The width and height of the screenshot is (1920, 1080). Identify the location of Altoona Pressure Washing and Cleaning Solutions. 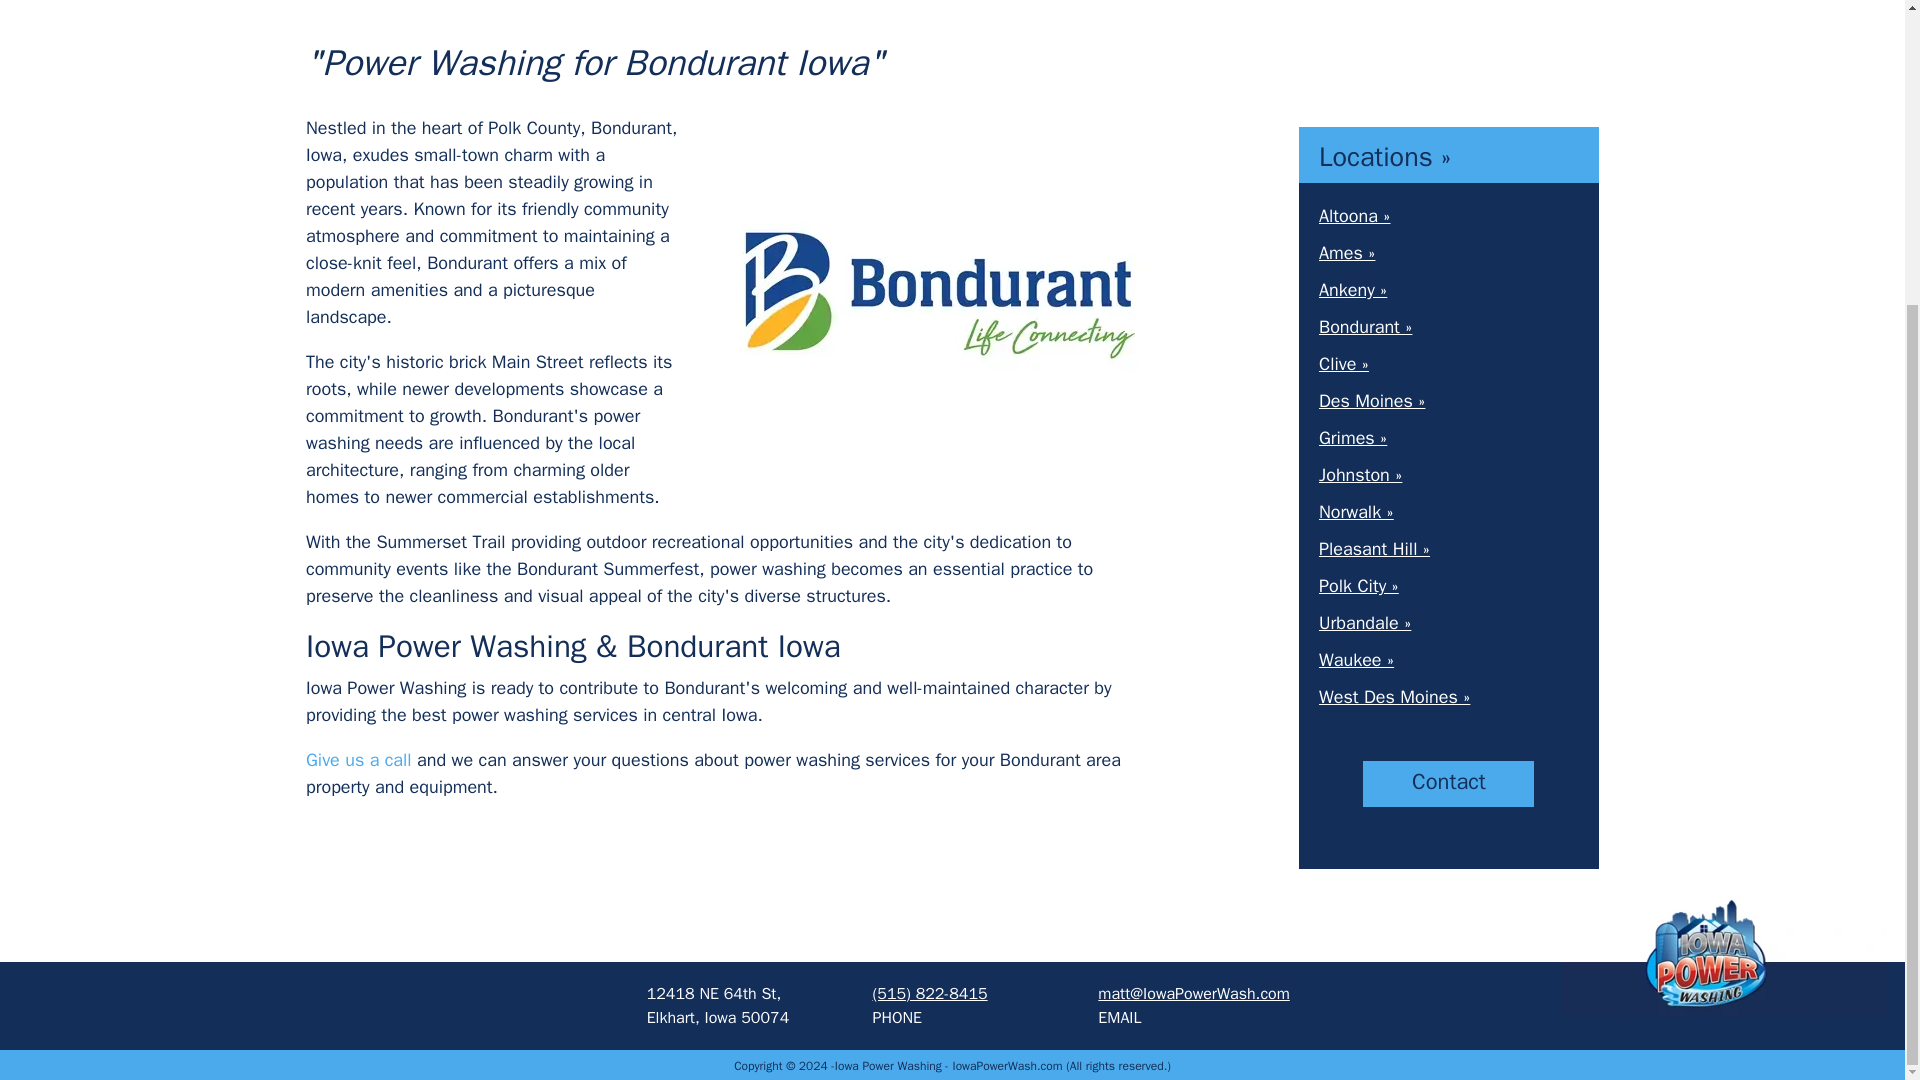
(1354, 216).